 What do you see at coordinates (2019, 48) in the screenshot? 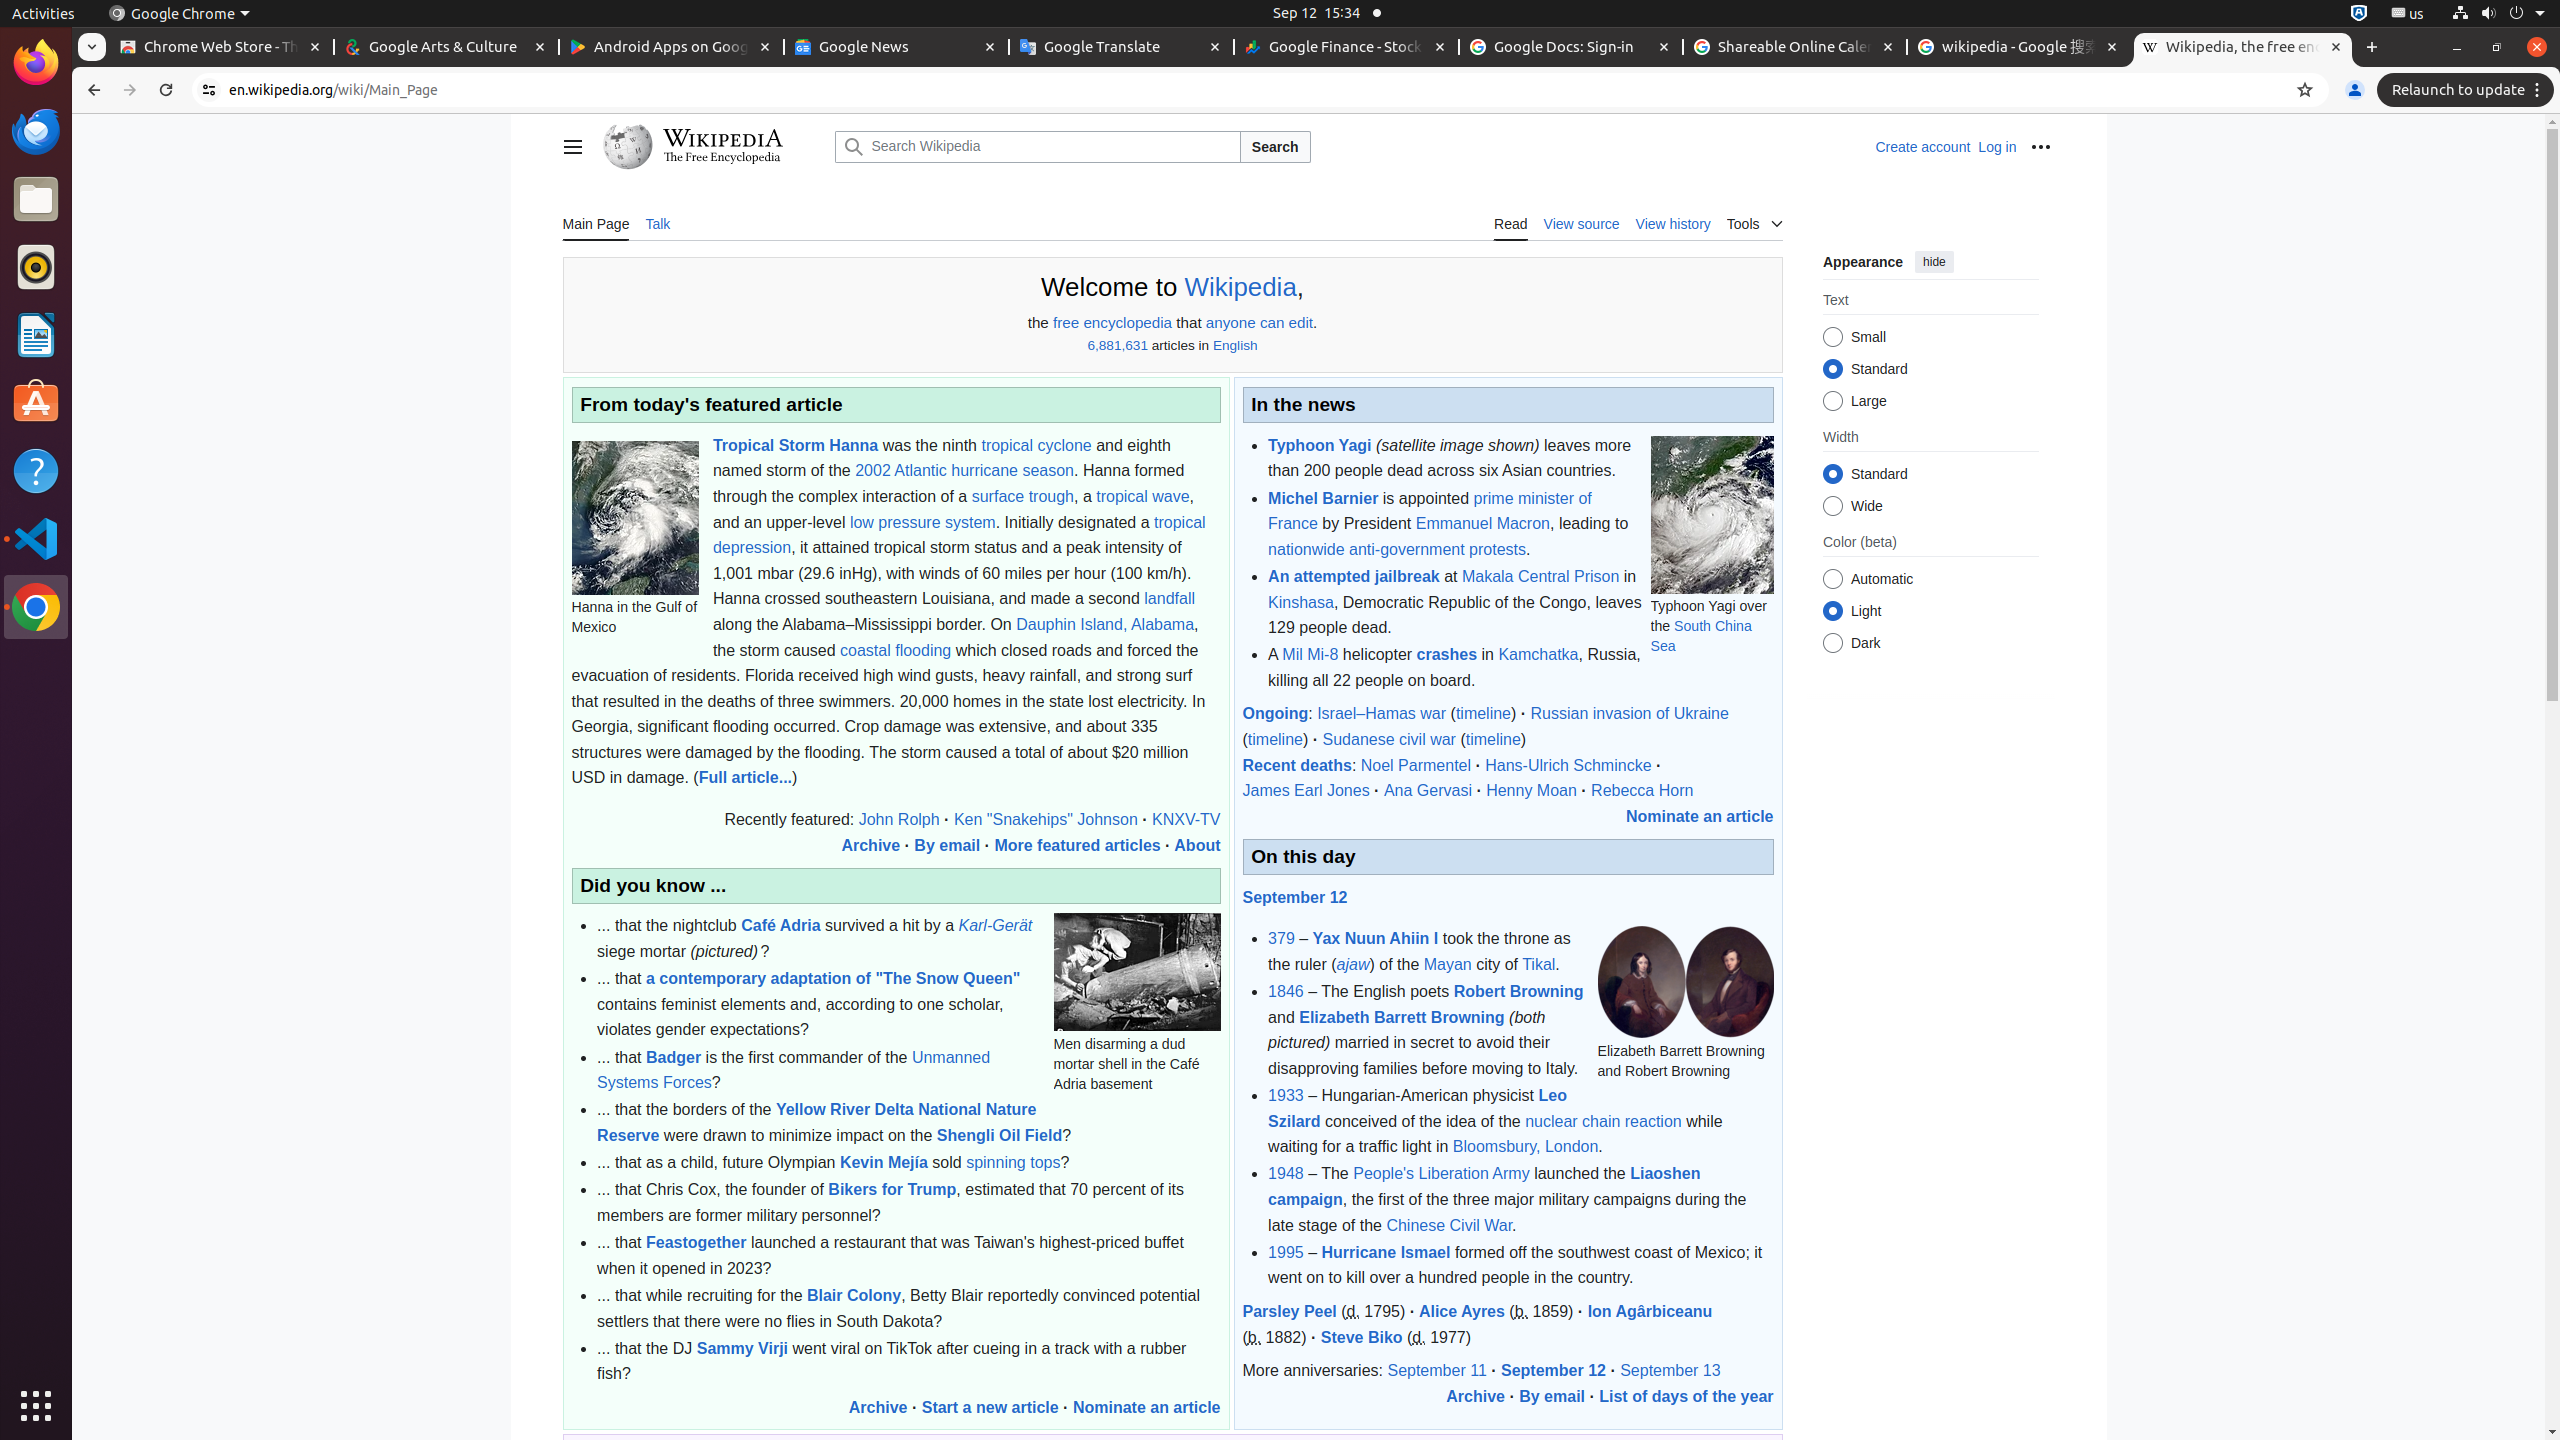
I see `wikipedia - Google 搜索 - Memory usage - 90.0 MB` at bounding box center [2019, 48].